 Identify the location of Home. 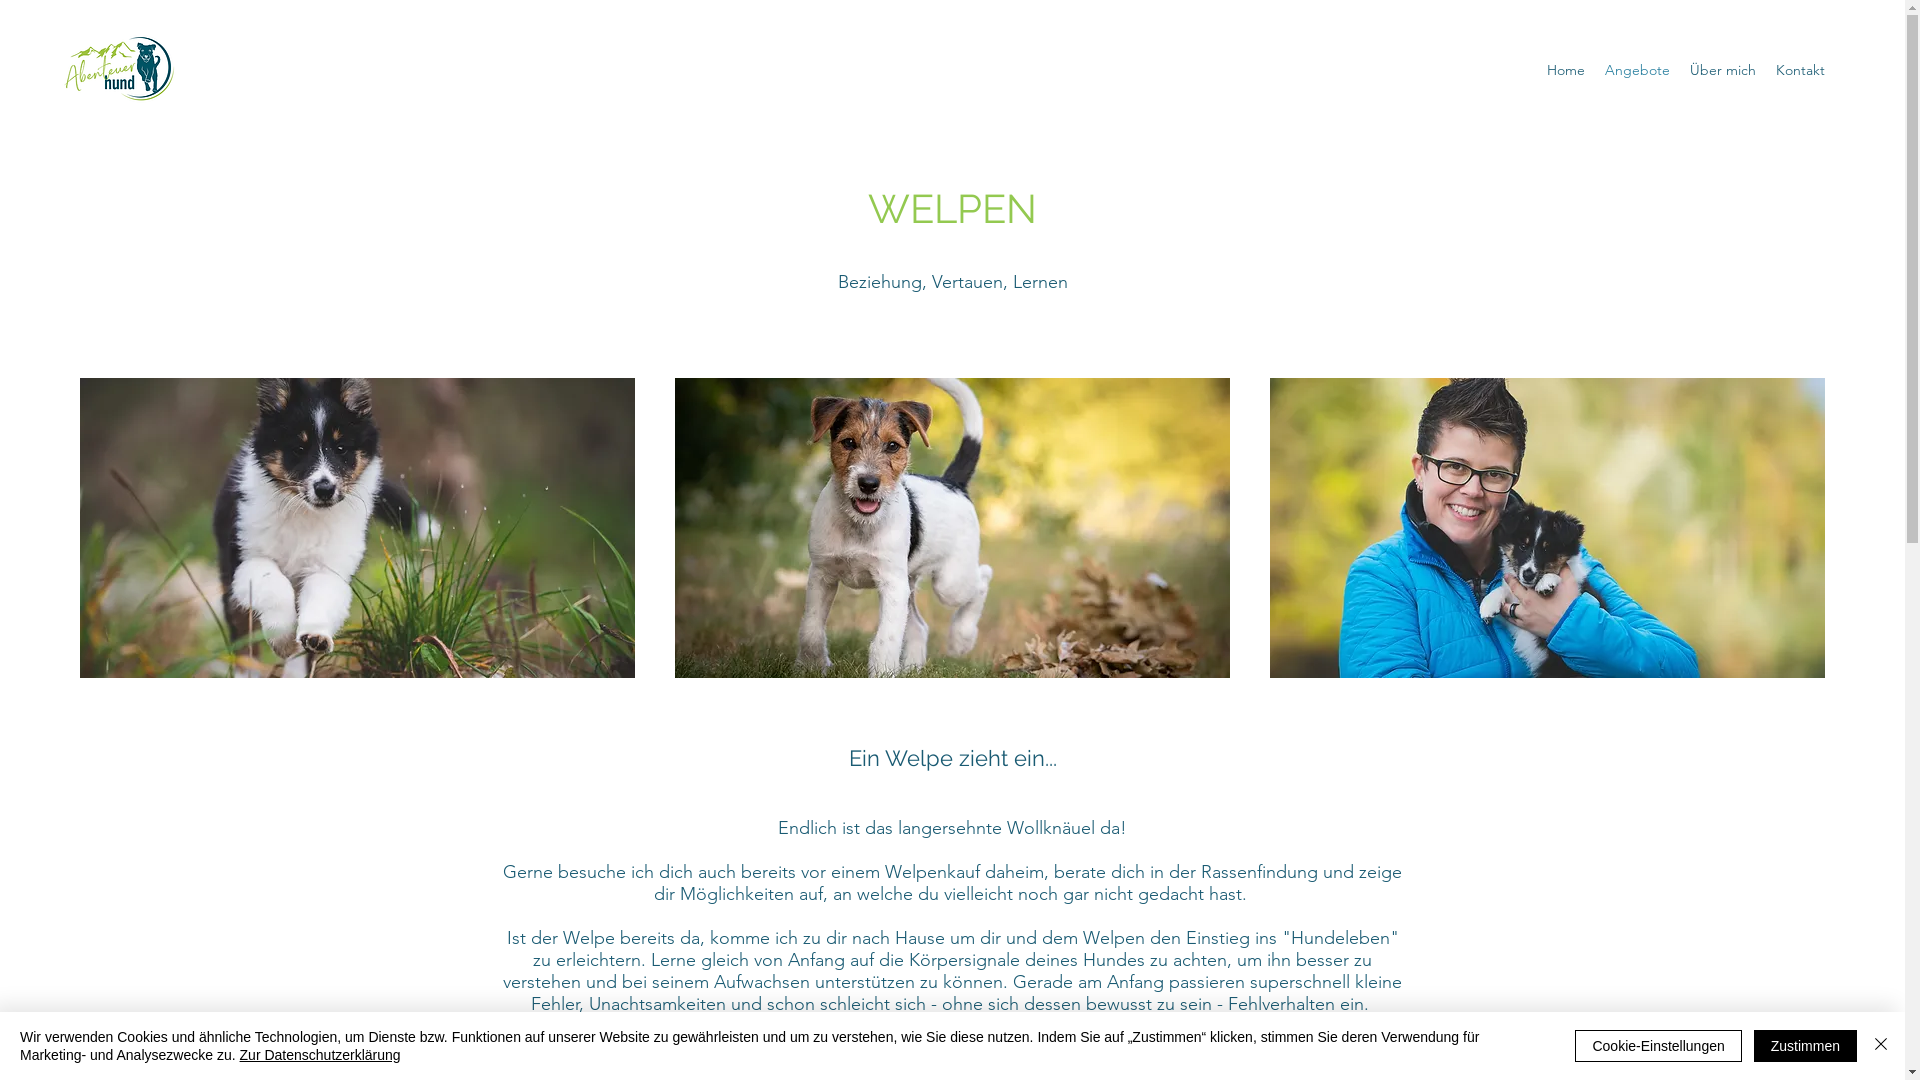
(1566, 70).